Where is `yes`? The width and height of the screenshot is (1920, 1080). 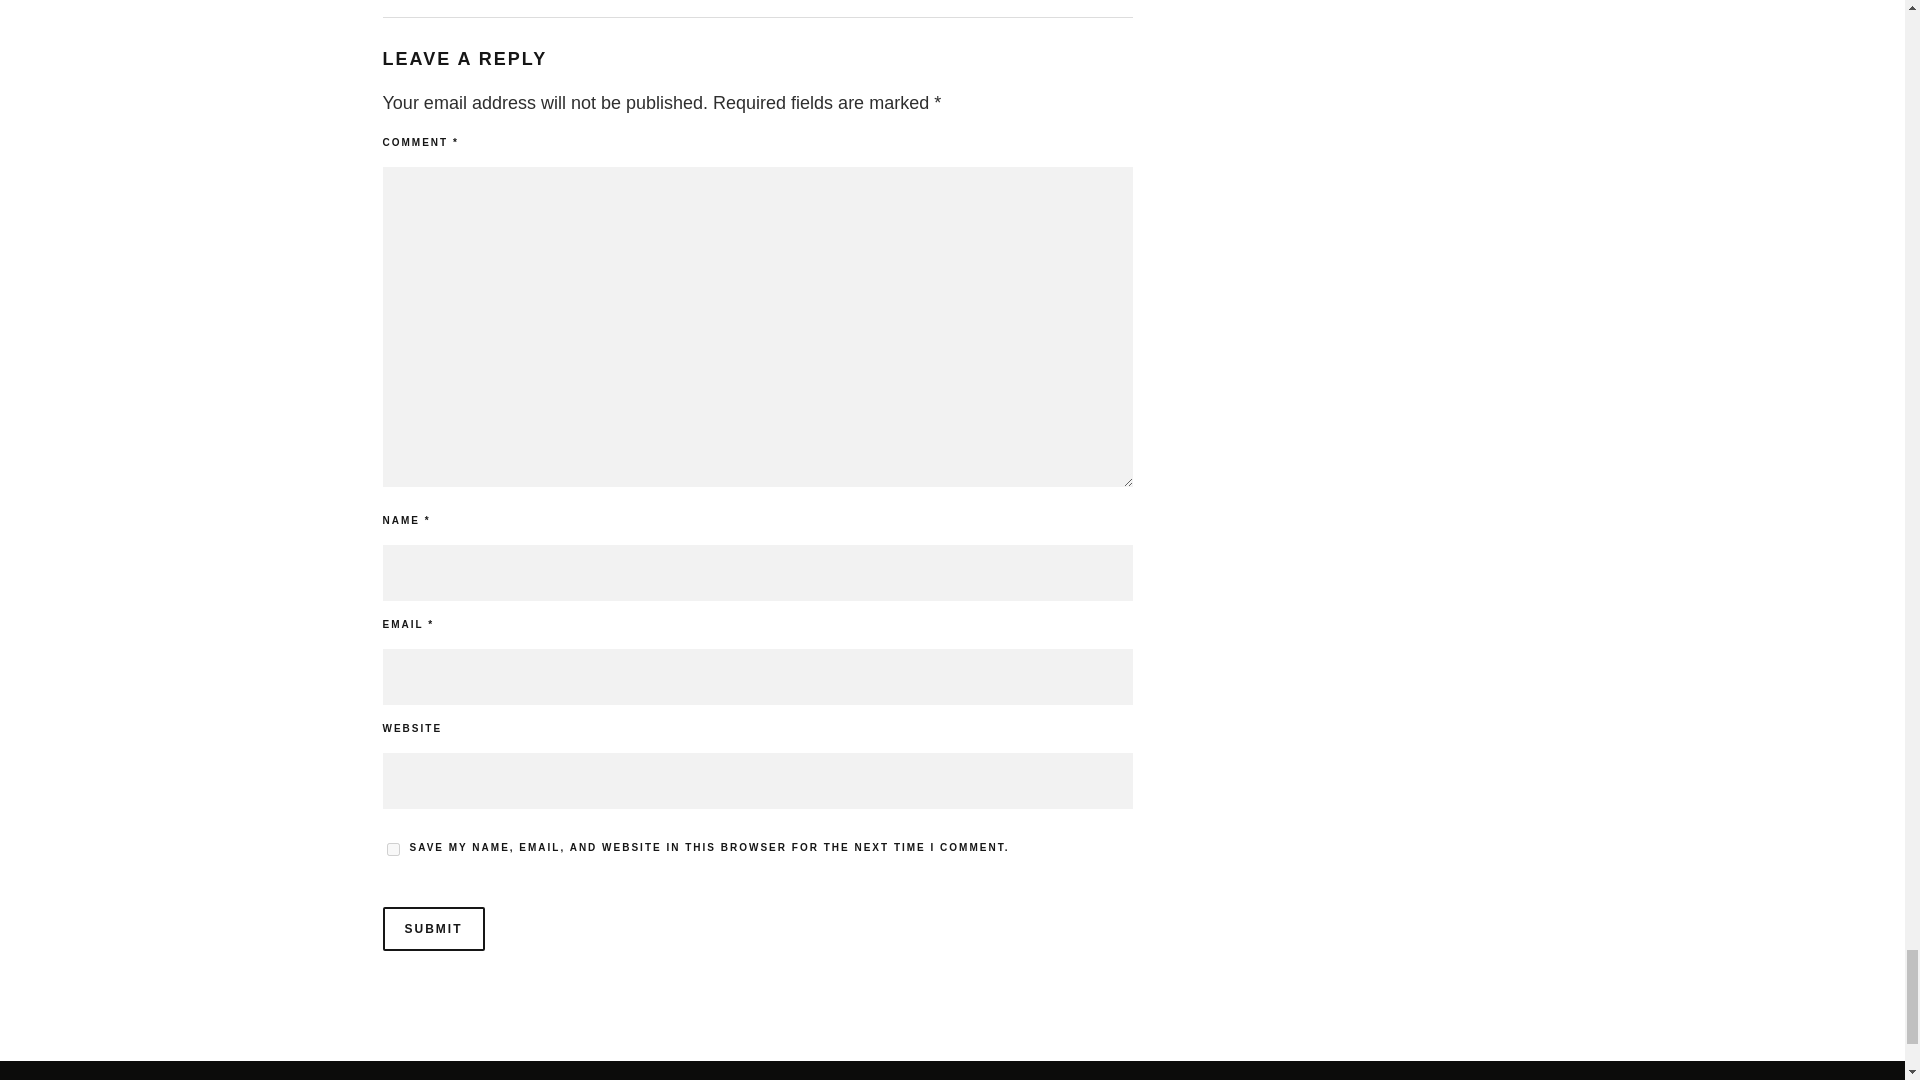
yes is located at coordinates (392, 850).